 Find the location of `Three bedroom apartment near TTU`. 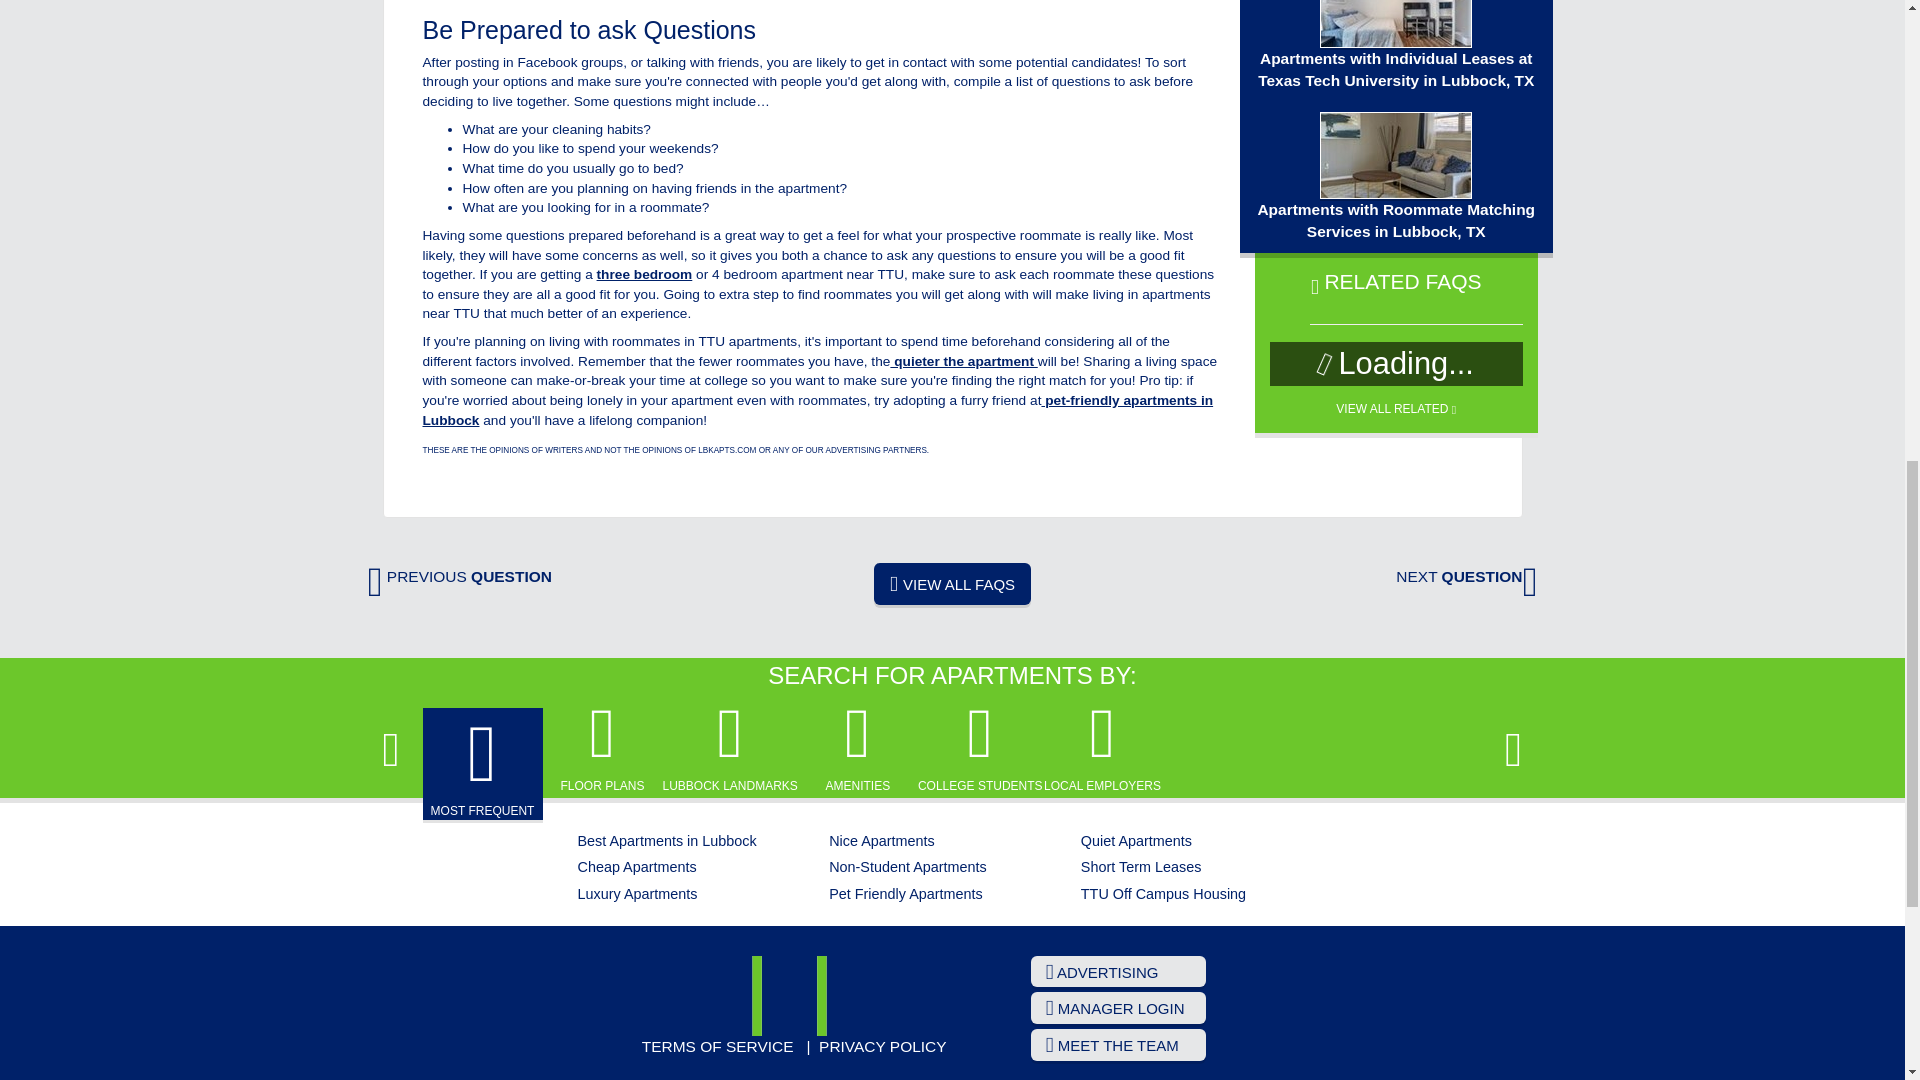

Three bedroom apartment near TTU is located at coordinates (645, 274).